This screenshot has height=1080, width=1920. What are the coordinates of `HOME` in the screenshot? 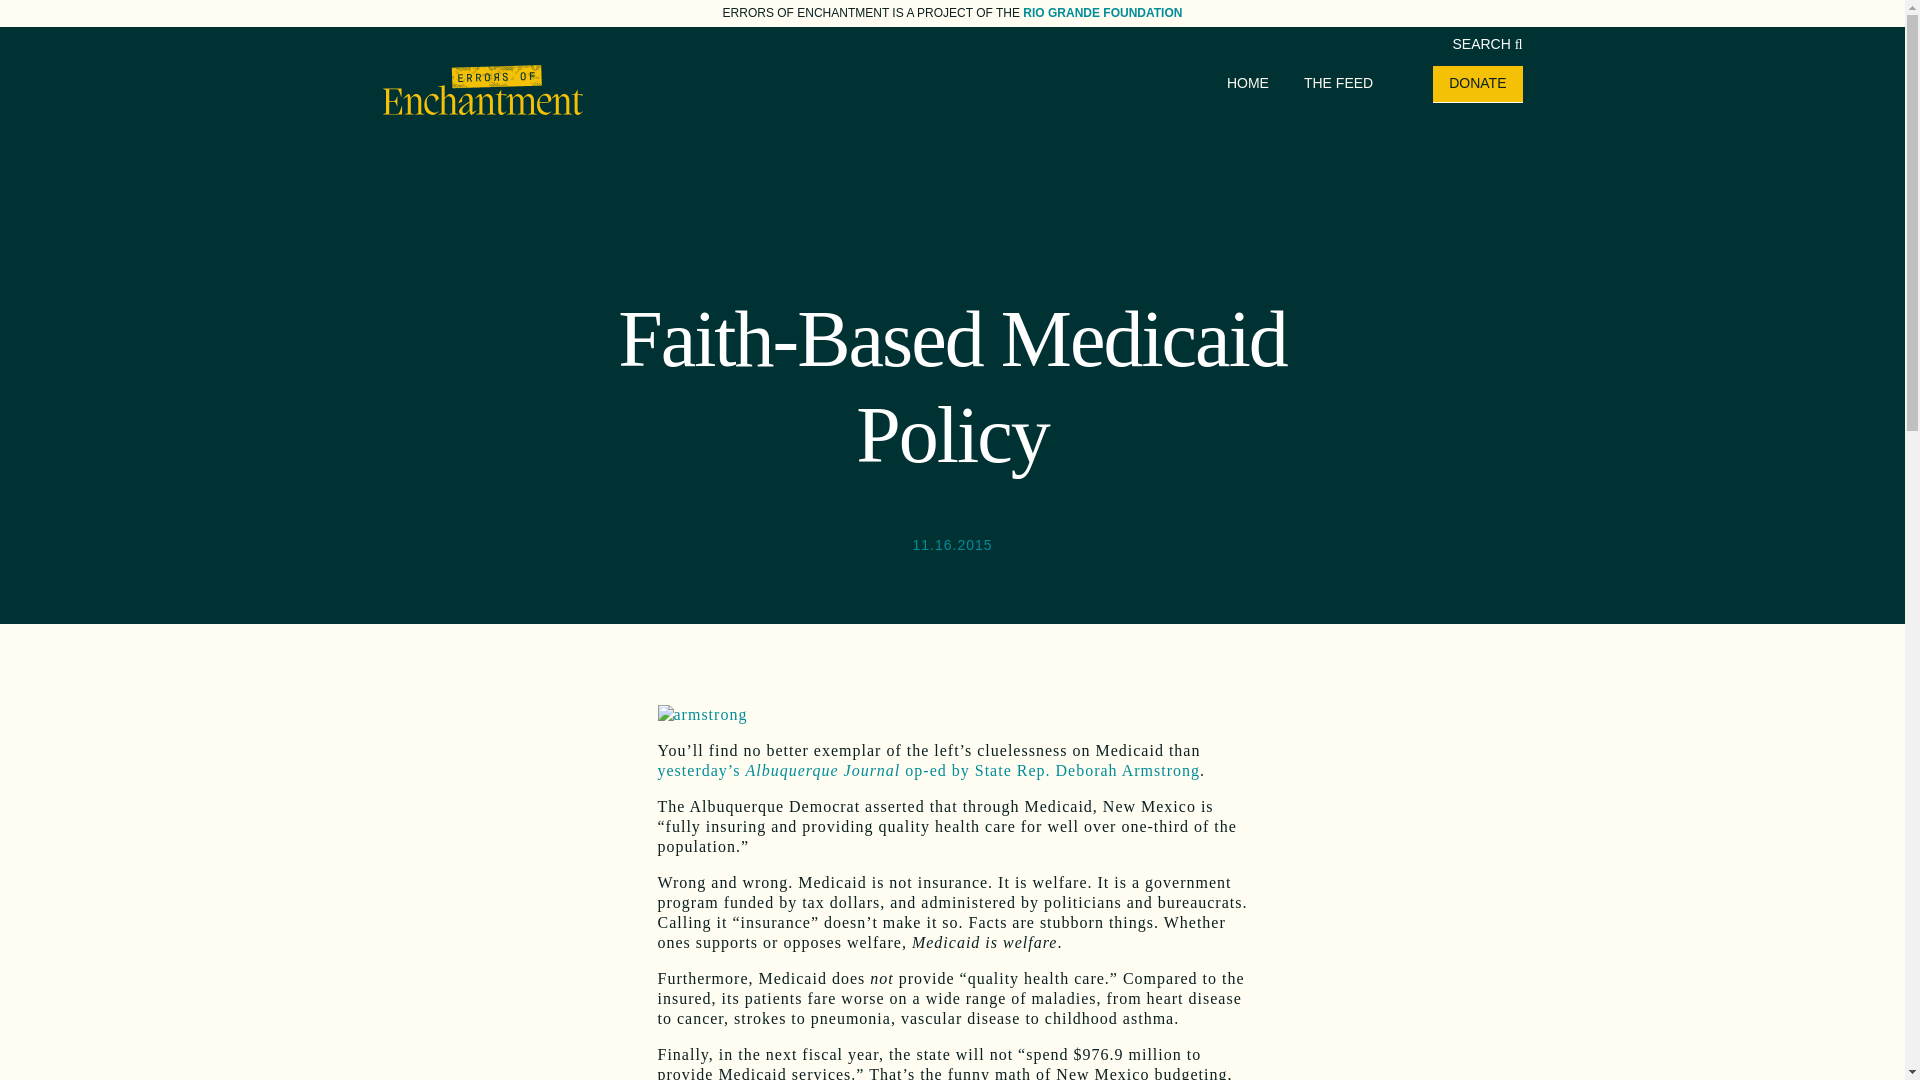 It's located at (1248, 82).